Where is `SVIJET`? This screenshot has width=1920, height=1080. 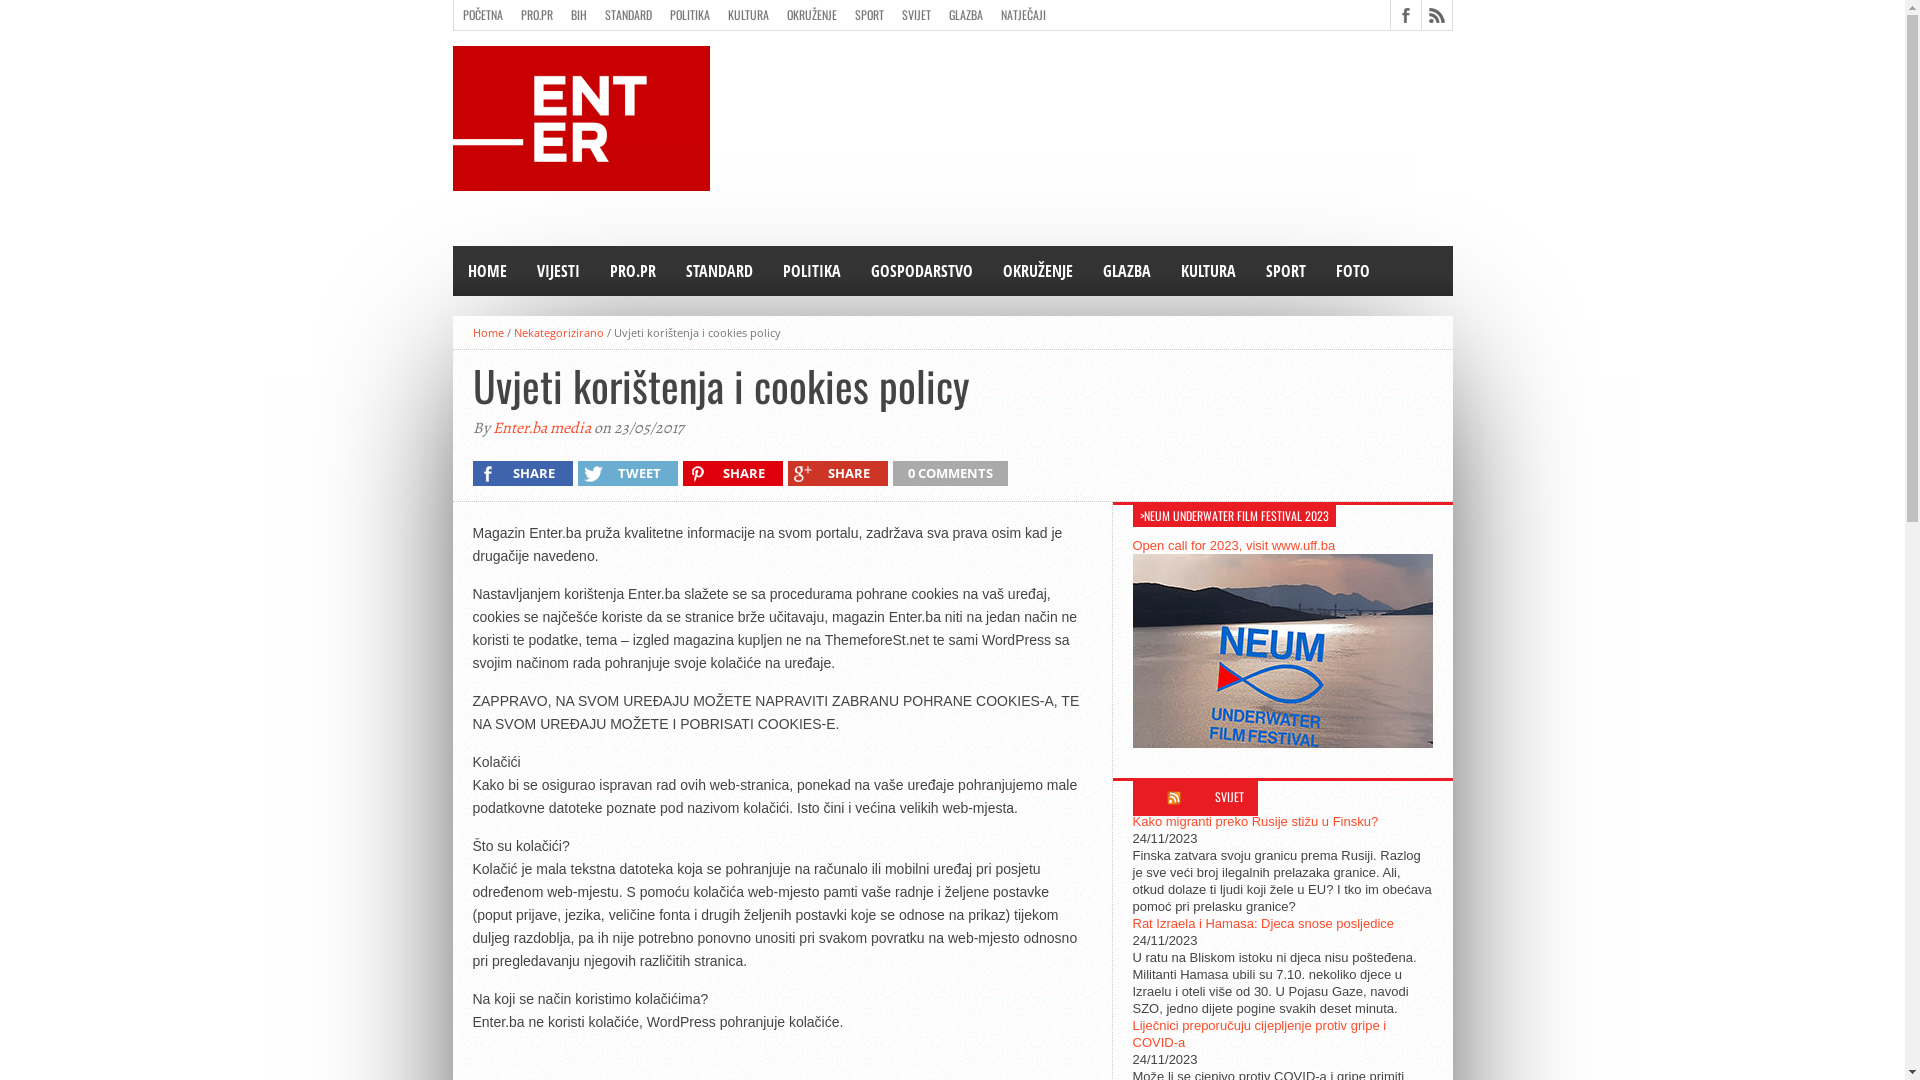 SVIJET is located at coordinates (916, 15).